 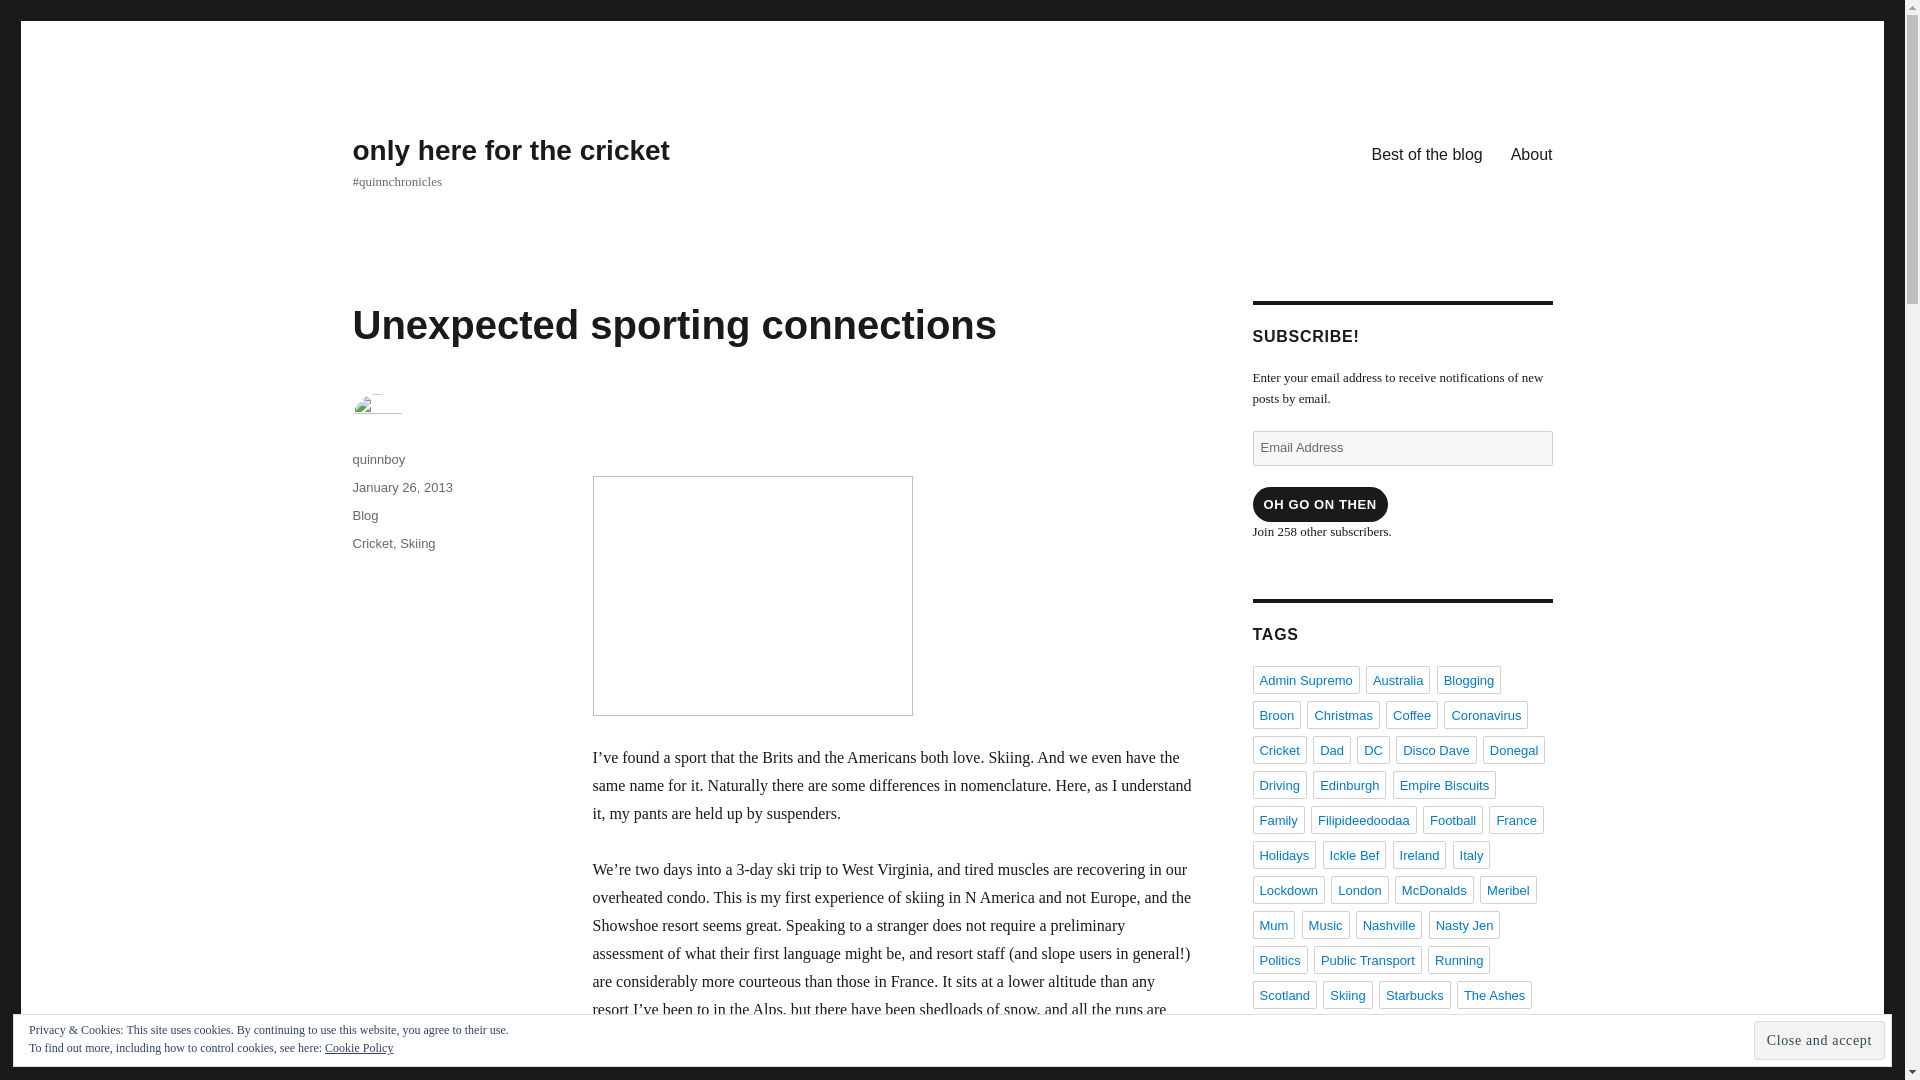 What do you see at coordinates (1412, 714) in the screenshot?
I see `Coffee` at bounding box center [1412, 714].